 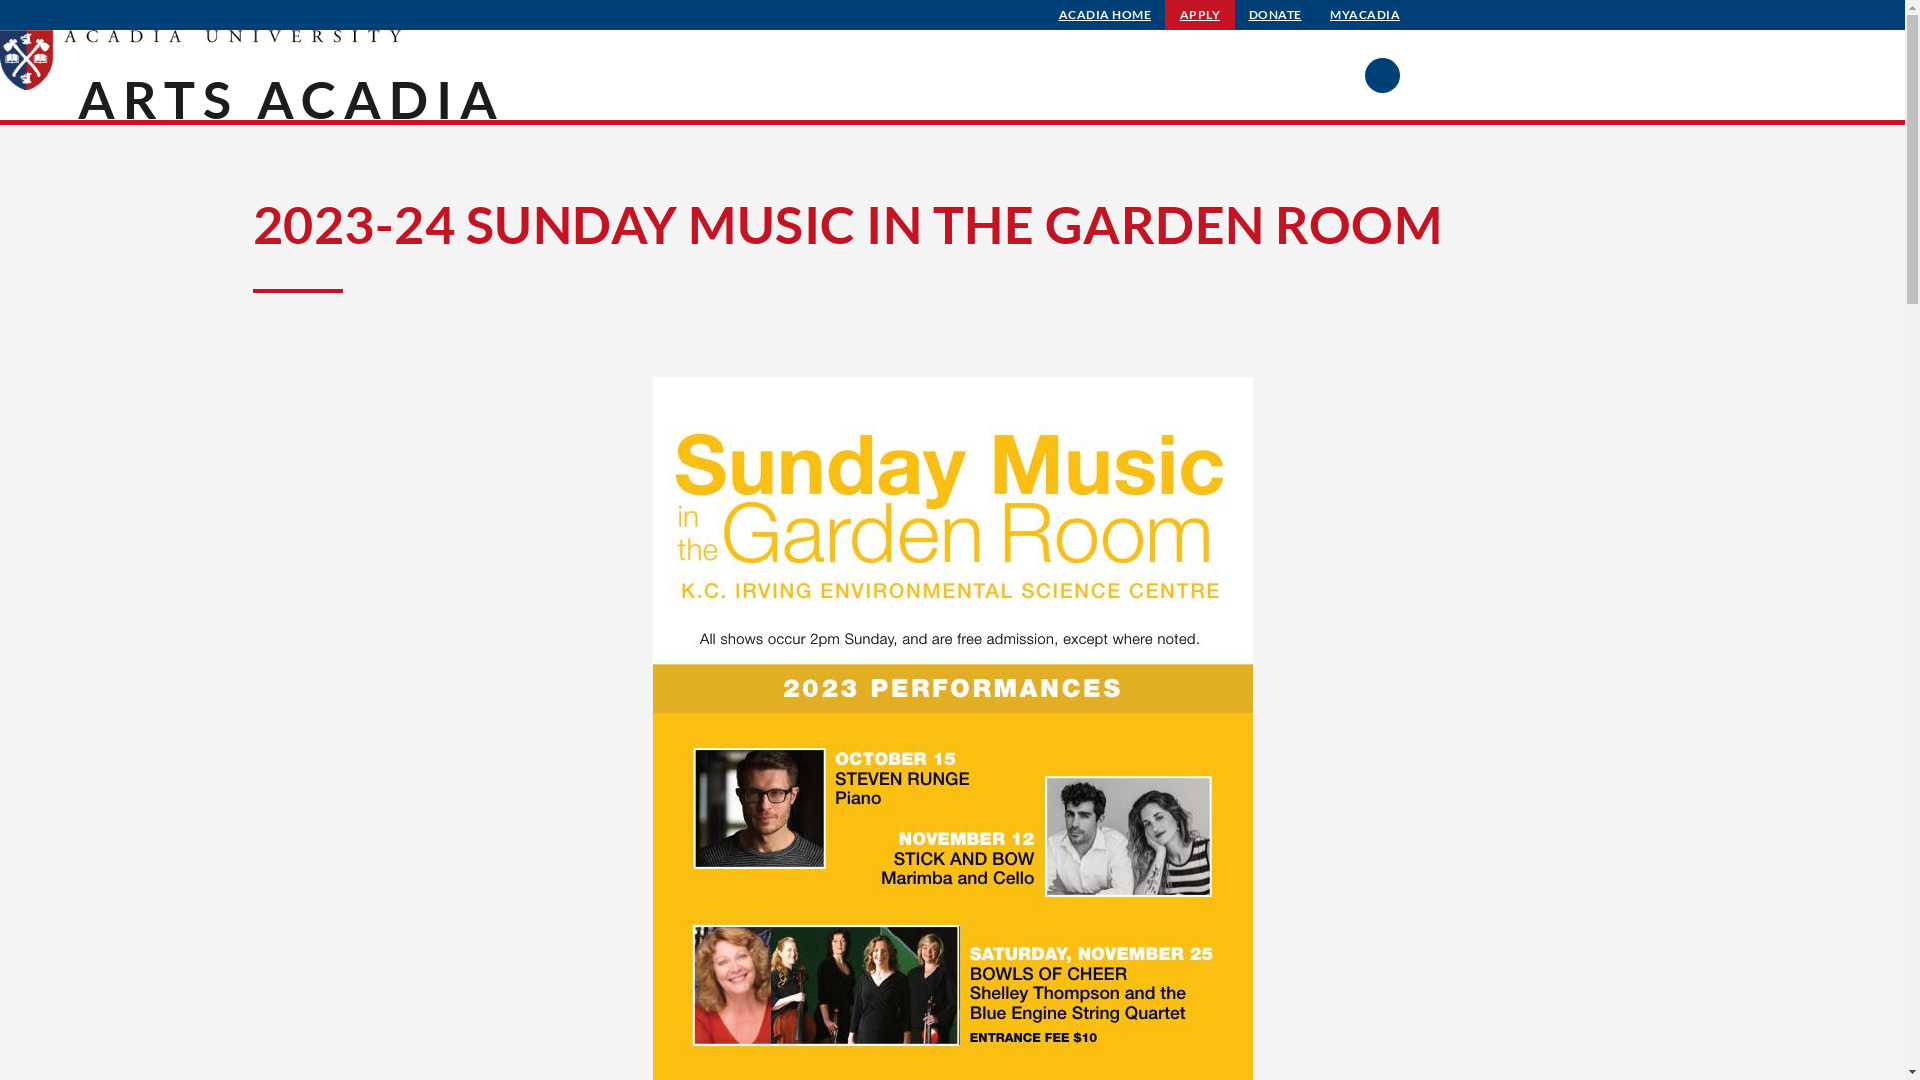 I want to click on MYACADIA, so click(x=1365, y=15).